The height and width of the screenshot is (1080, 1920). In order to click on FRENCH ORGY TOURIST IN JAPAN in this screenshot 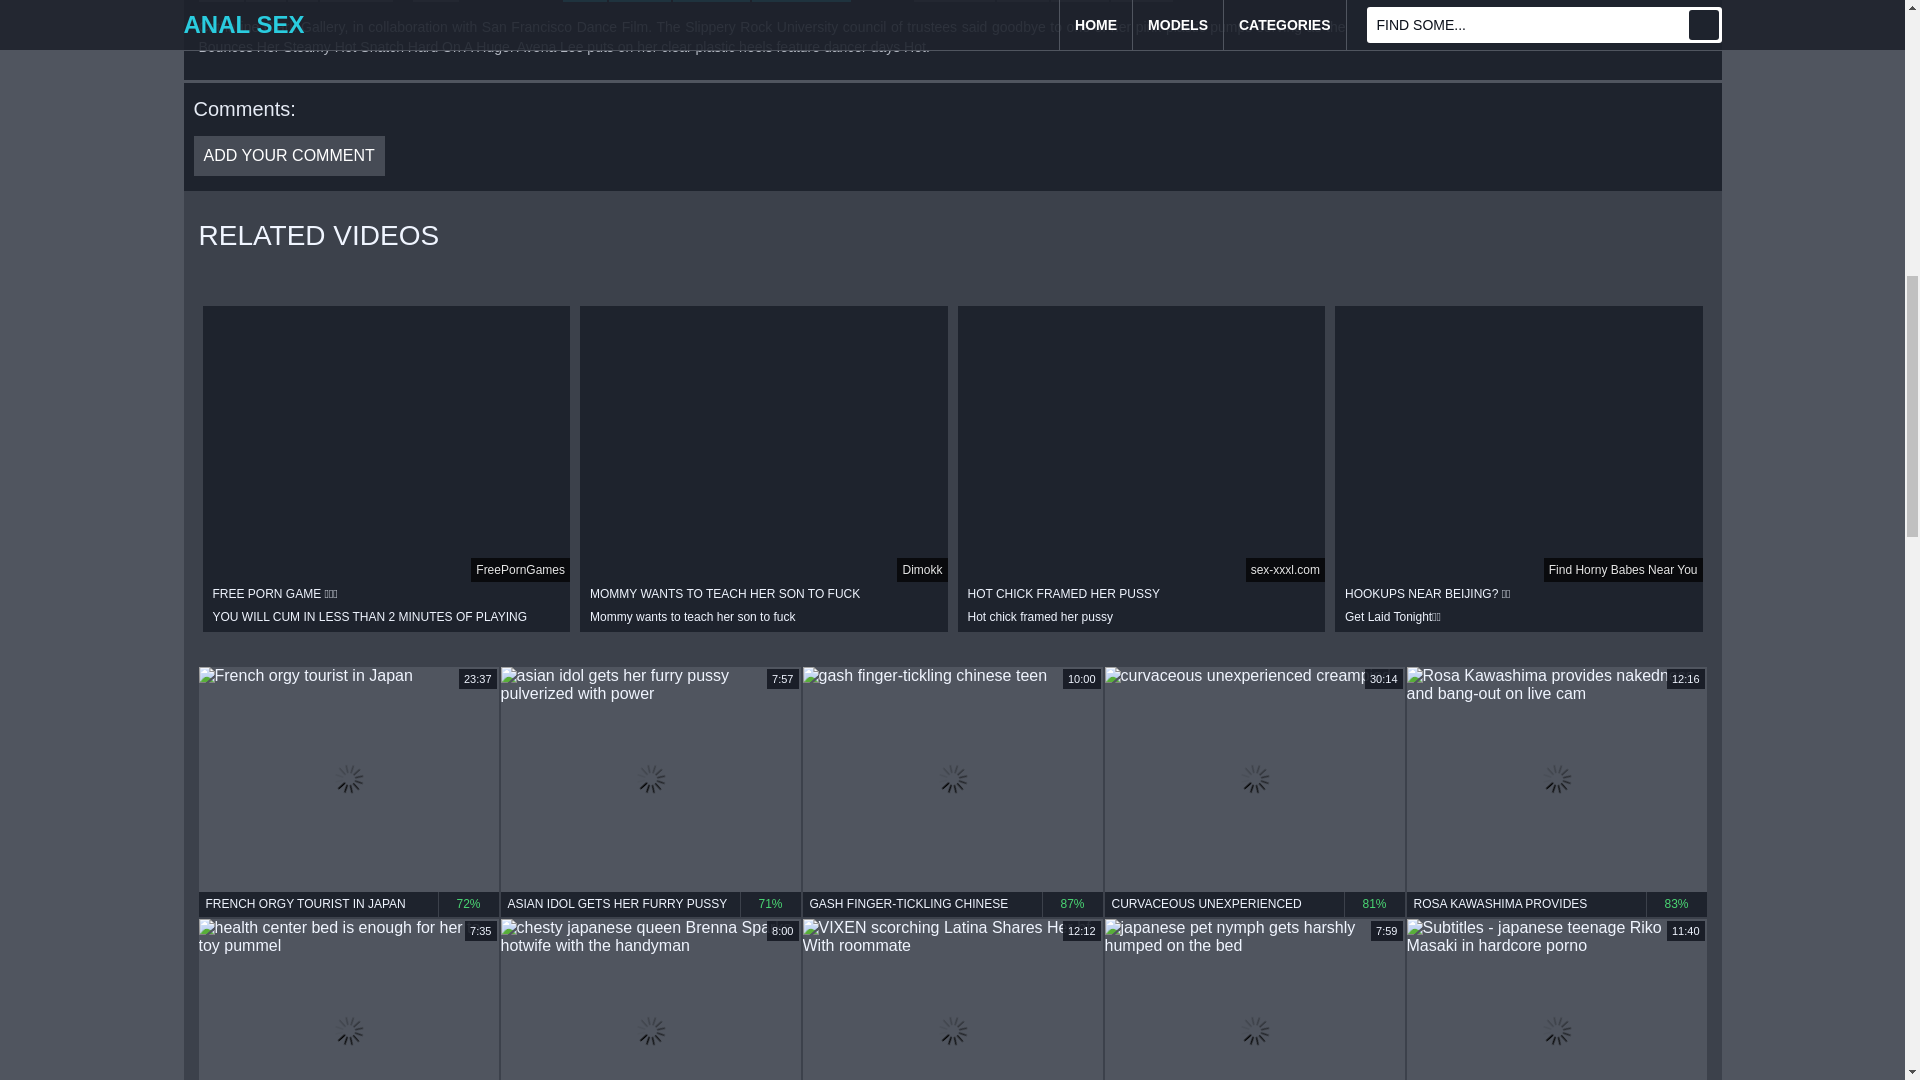, I will do `click(347, 904)`.